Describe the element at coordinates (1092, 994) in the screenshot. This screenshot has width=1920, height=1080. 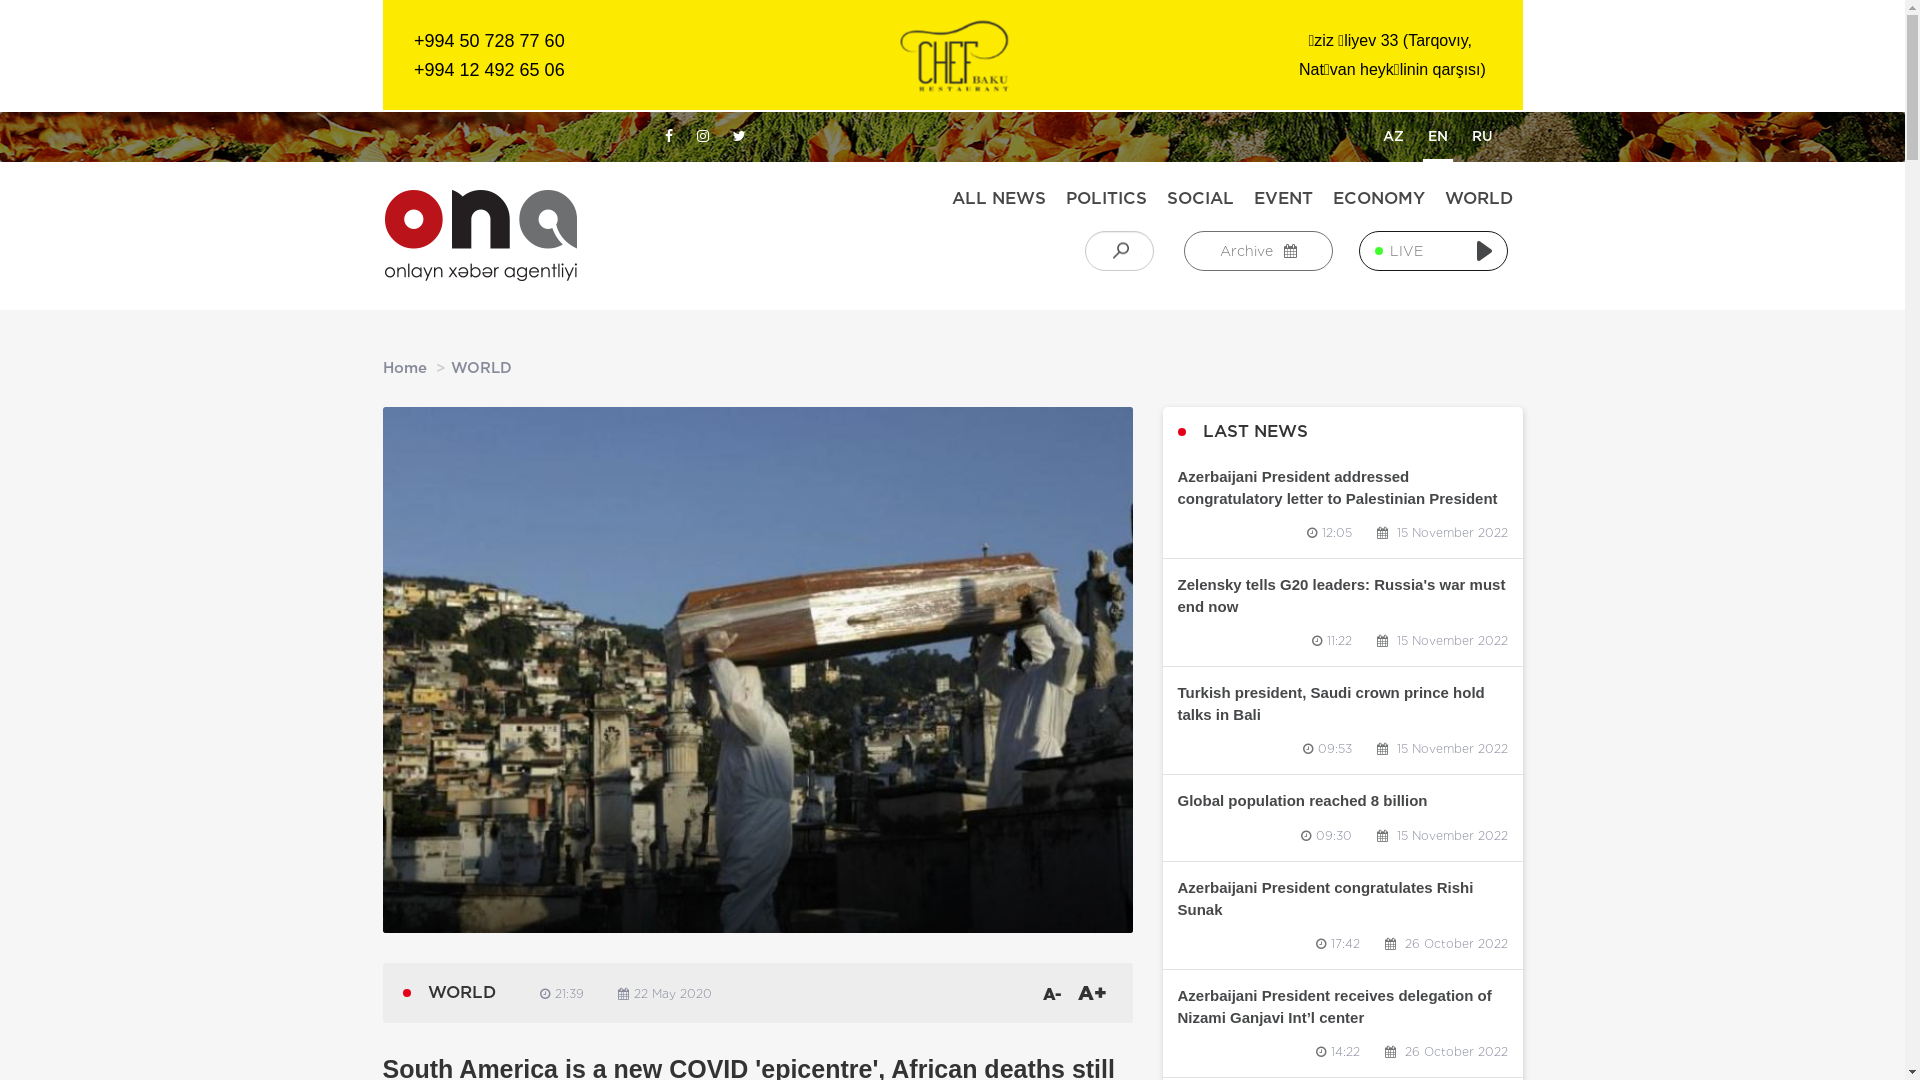
I see `A+` at that location.